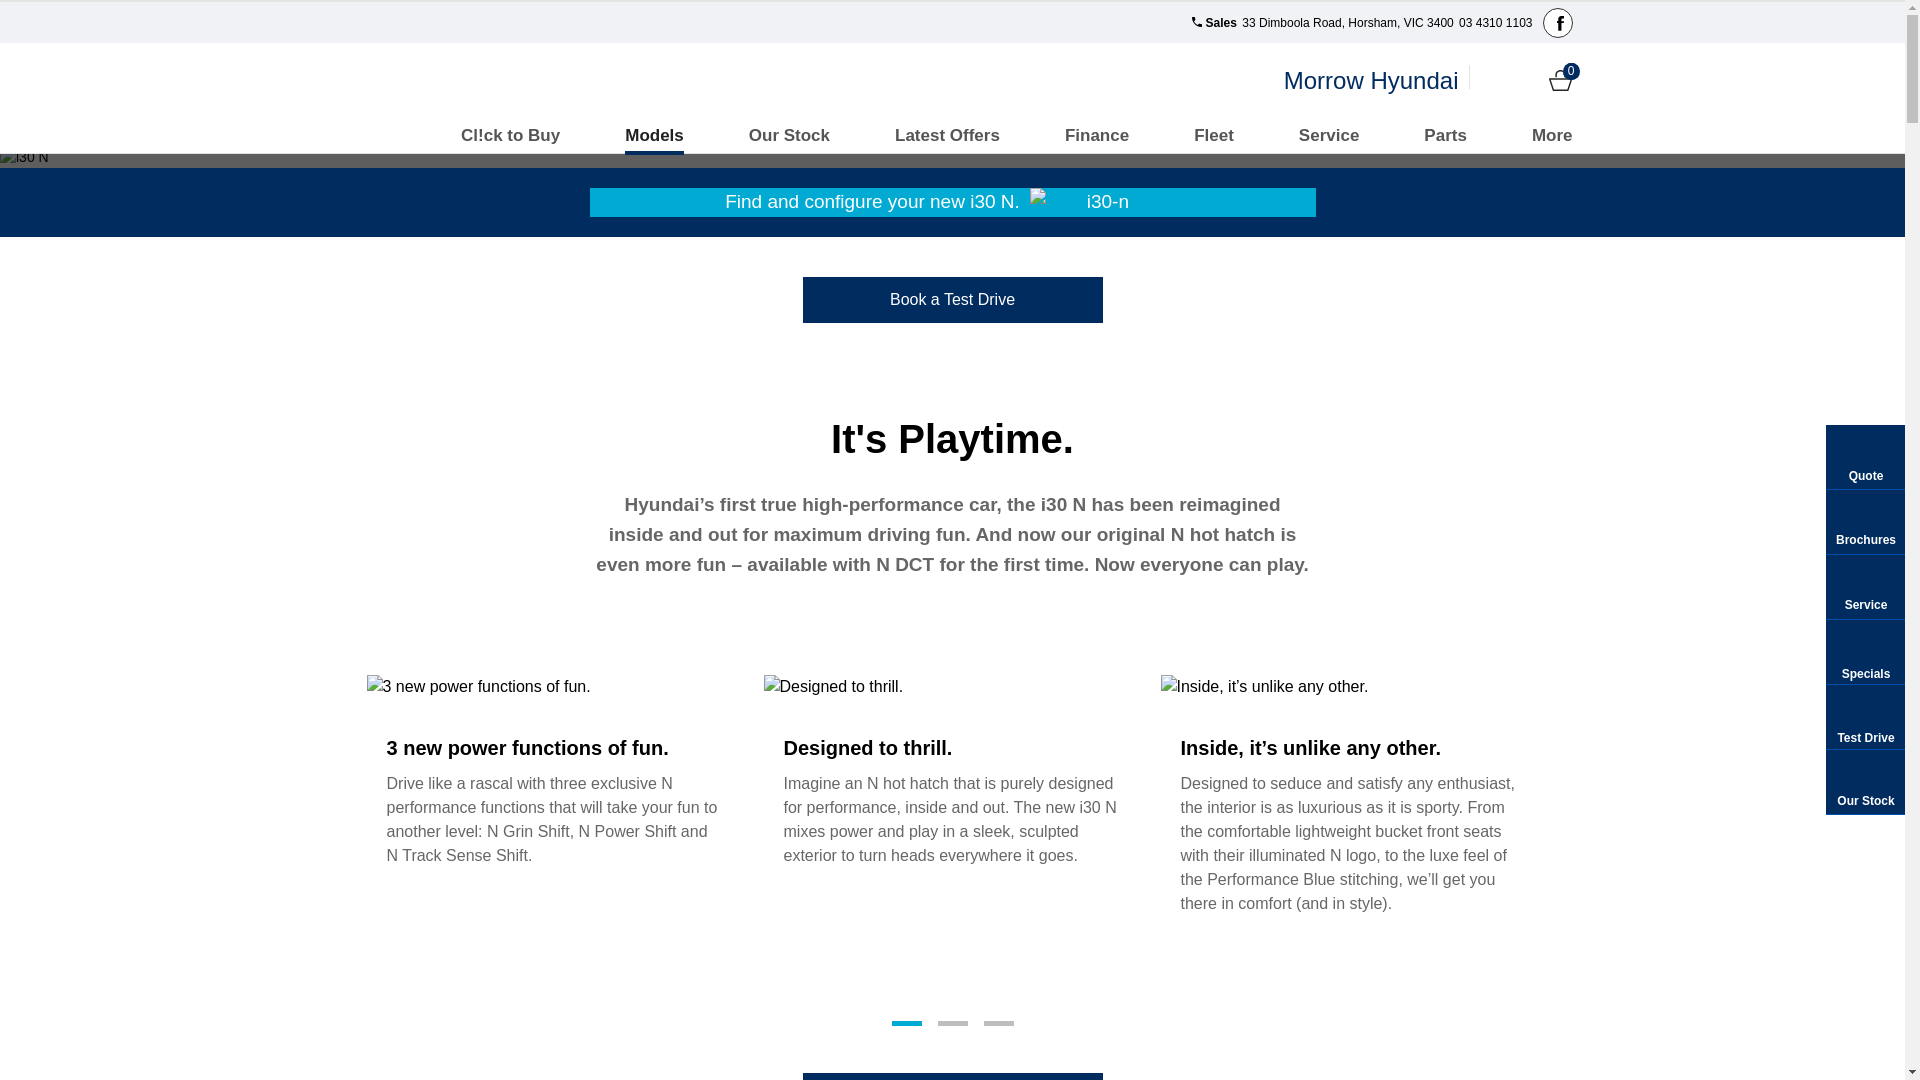  I want to click on Cart
0, so click(1560, 80).